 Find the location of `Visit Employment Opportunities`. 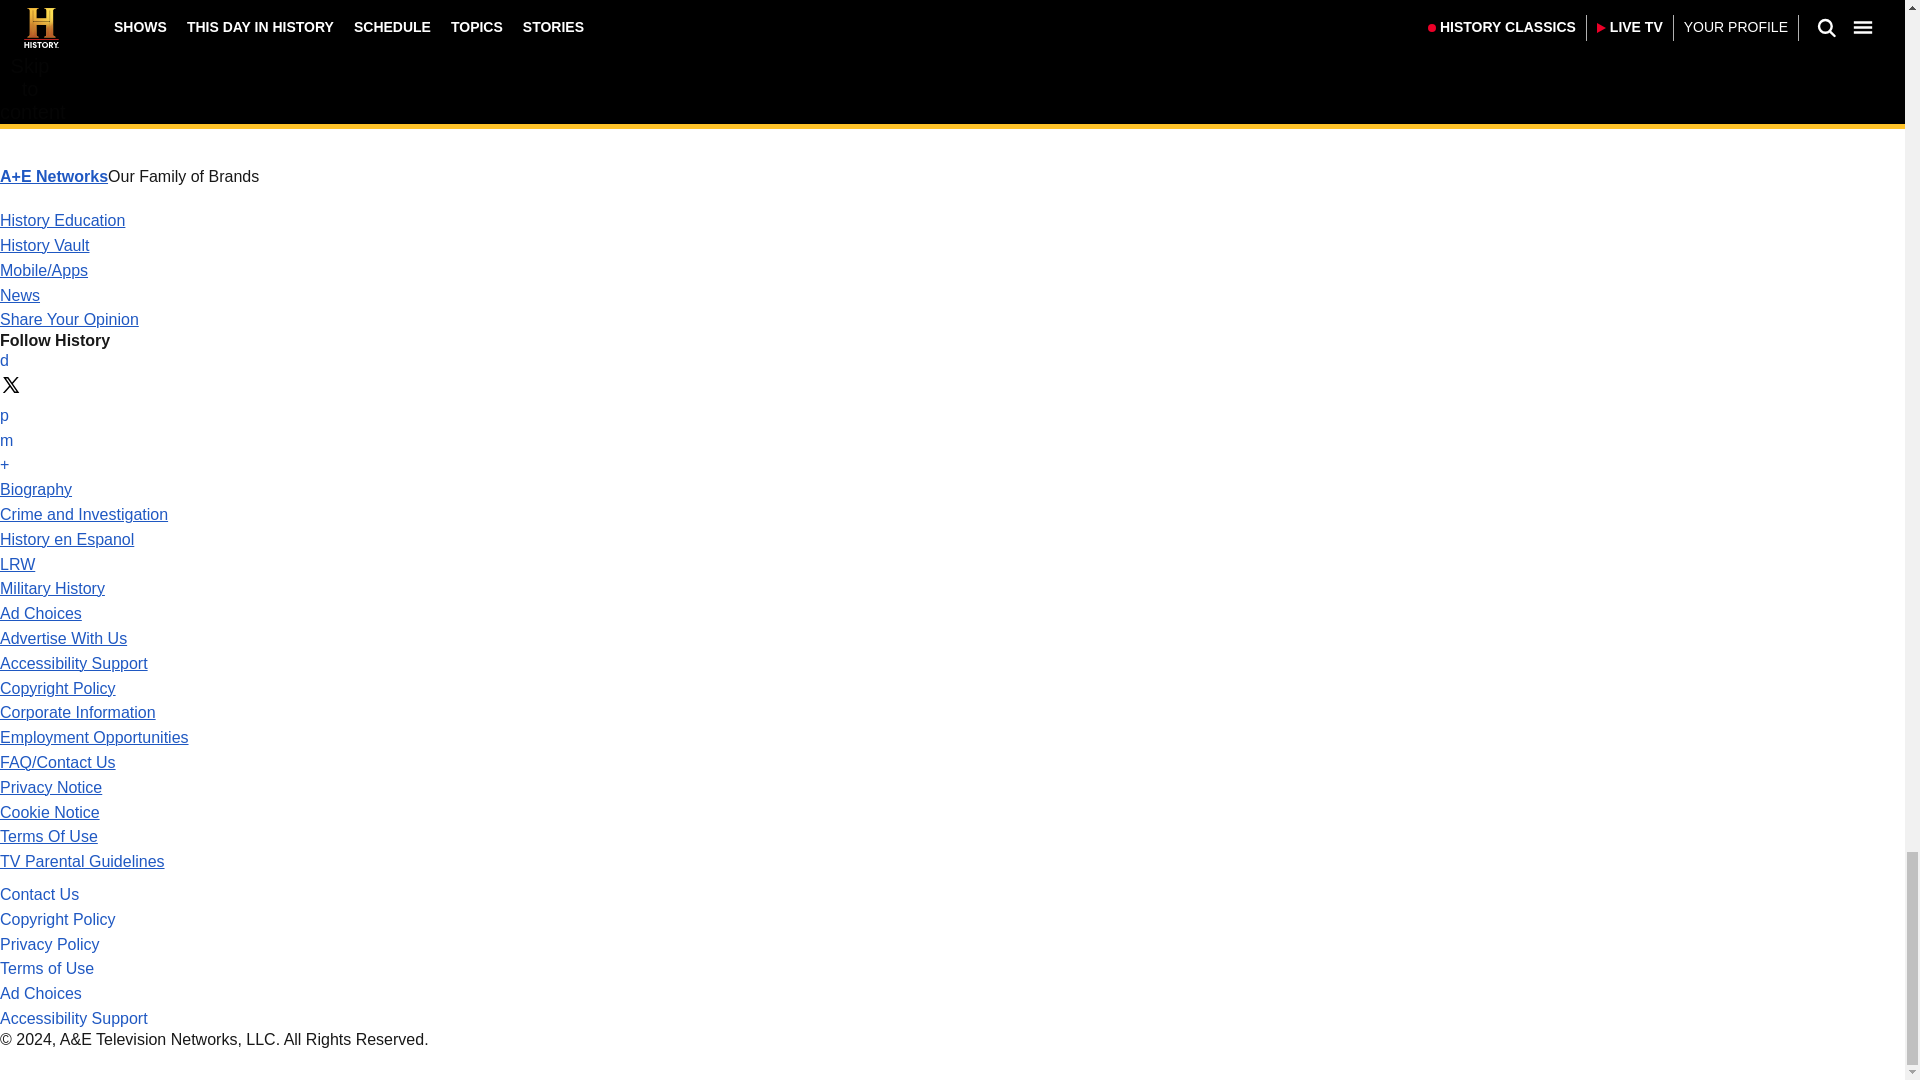

Visit Employment Opportunities is located at coordinates (94, 738).